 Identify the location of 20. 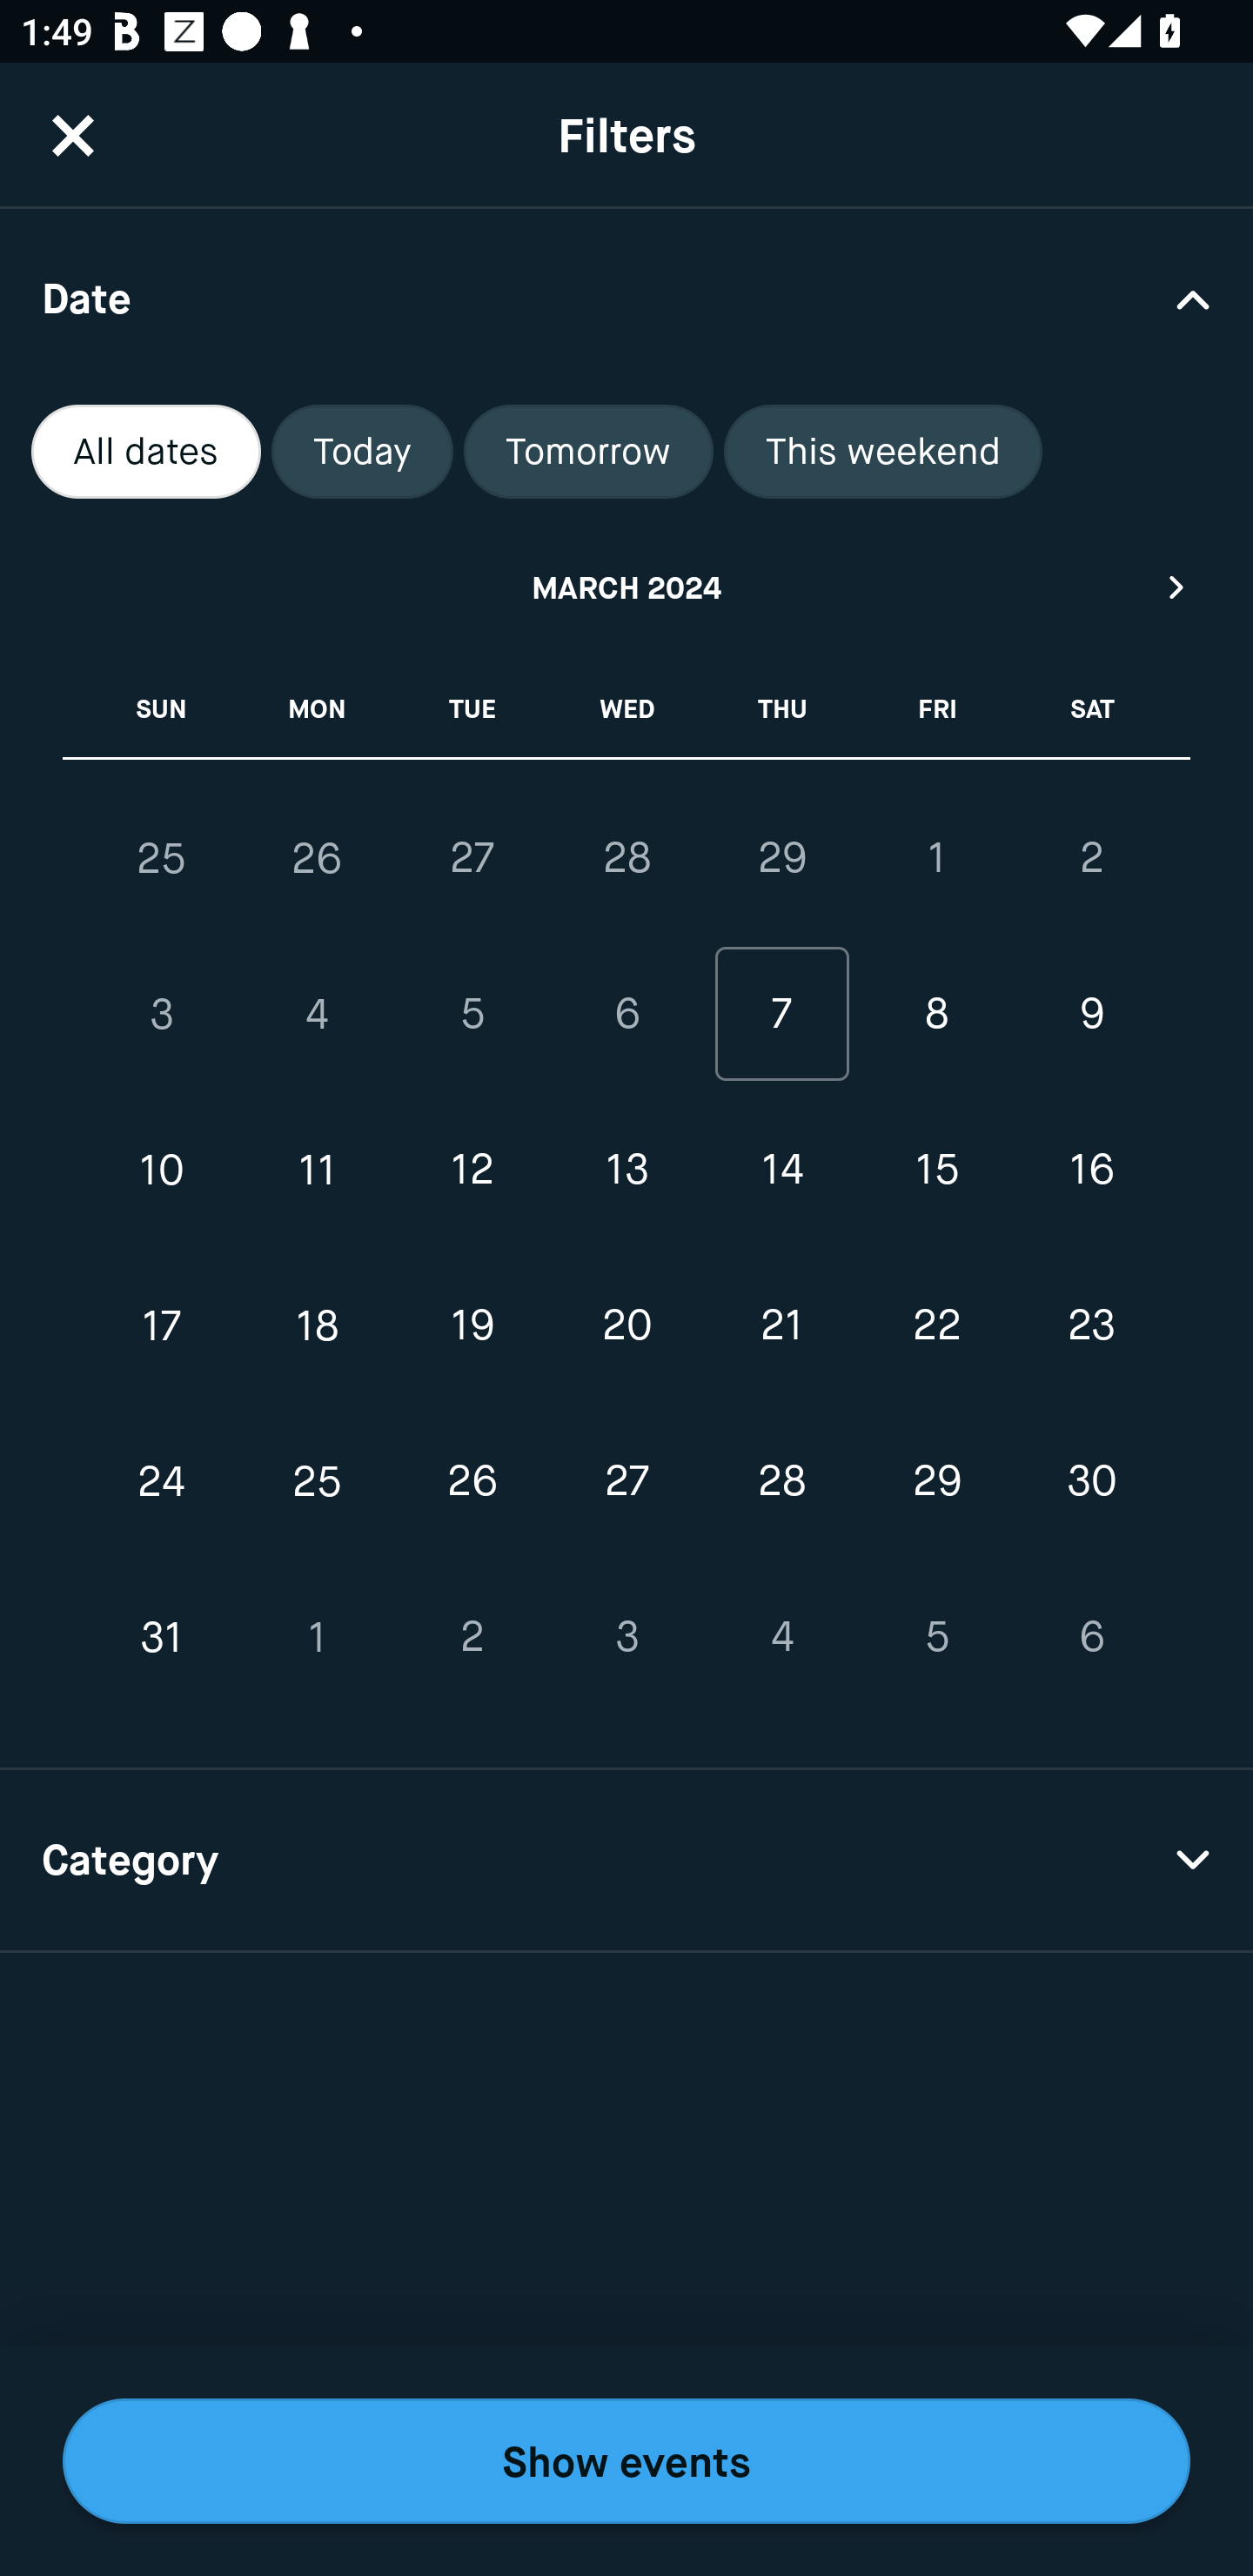
(626, 1325).